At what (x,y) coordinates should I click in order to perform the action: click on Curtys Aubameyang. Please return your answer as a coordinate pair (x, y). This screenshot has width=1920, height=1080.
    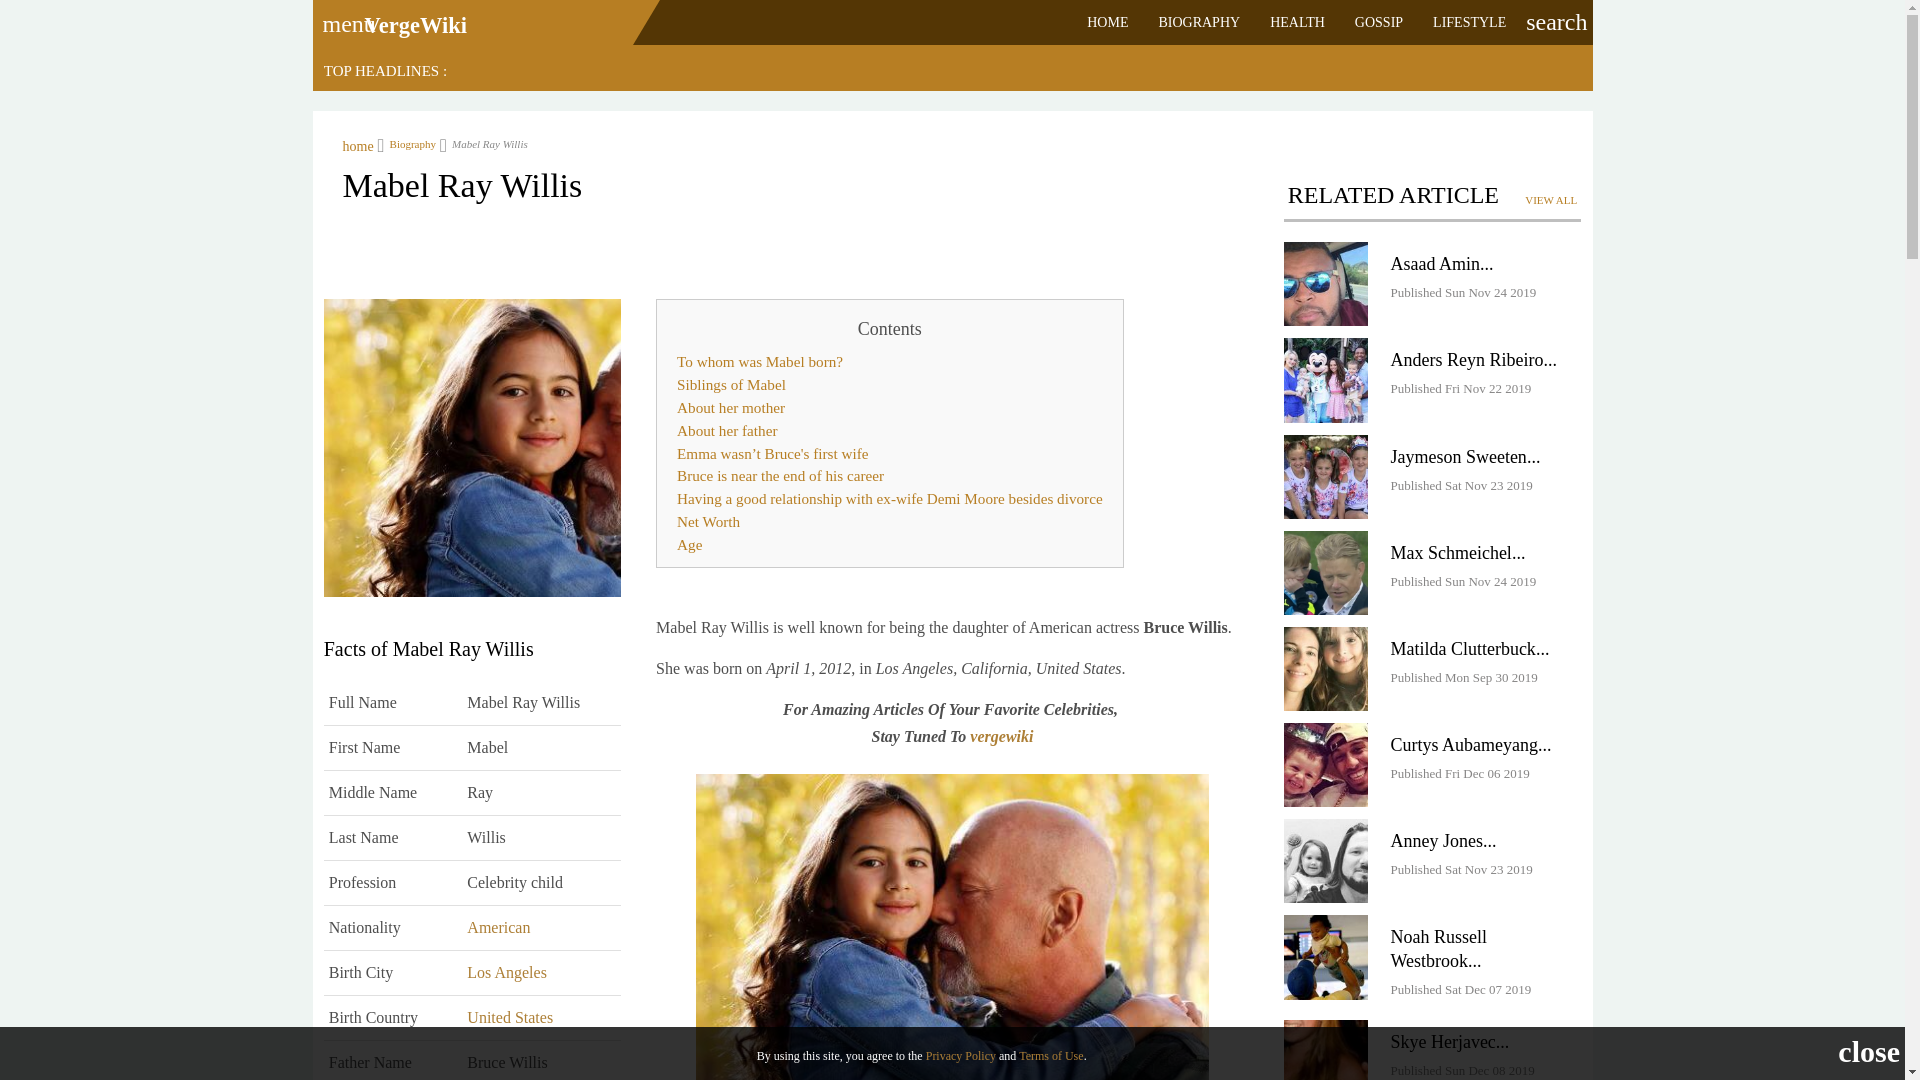
    Looking at the image, I should click on (1464, 744).